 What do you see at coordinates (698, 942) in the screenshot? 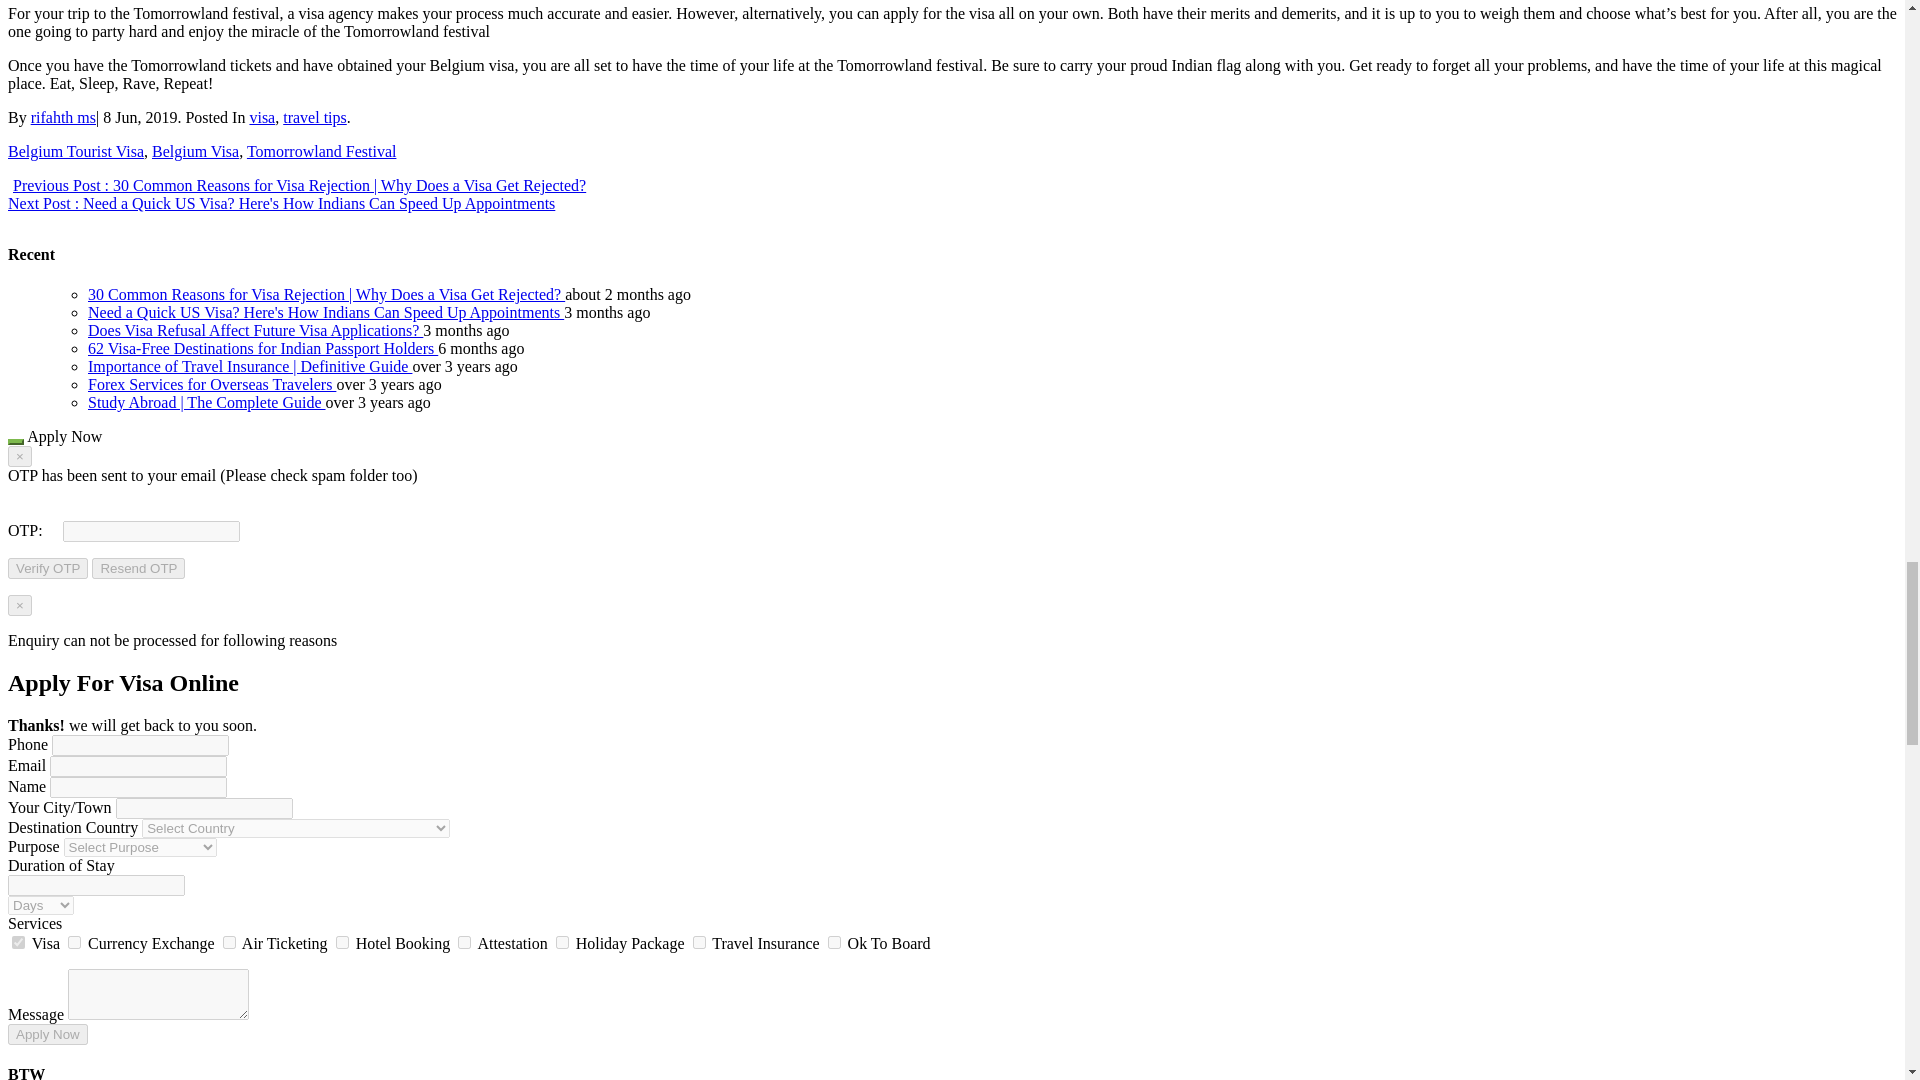
I see `6` at bounding box center [698, 942].